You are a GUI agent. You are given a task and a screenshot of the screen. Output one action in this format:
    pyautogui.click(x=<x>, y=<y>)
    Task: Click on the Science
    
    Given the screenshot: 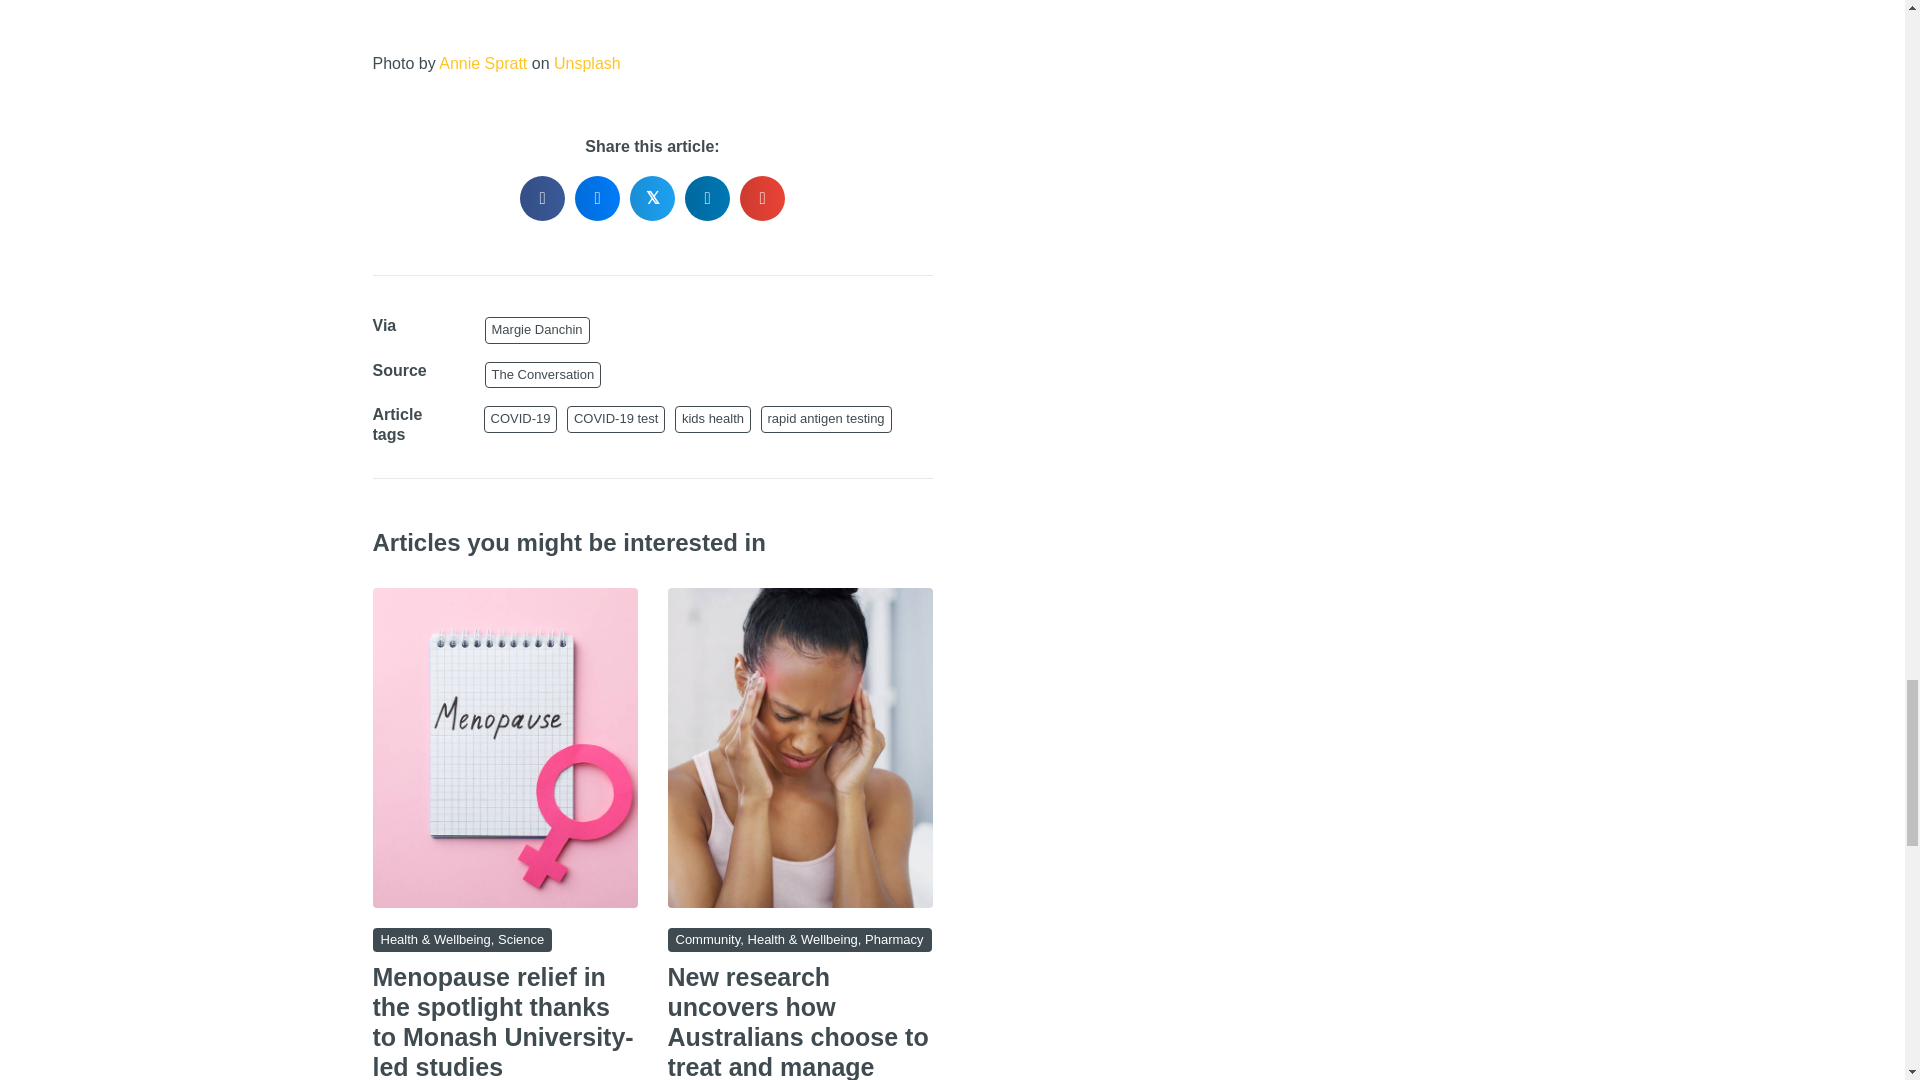 What is the action you would take?
    pyautogui.click(x=520, y=940)
    